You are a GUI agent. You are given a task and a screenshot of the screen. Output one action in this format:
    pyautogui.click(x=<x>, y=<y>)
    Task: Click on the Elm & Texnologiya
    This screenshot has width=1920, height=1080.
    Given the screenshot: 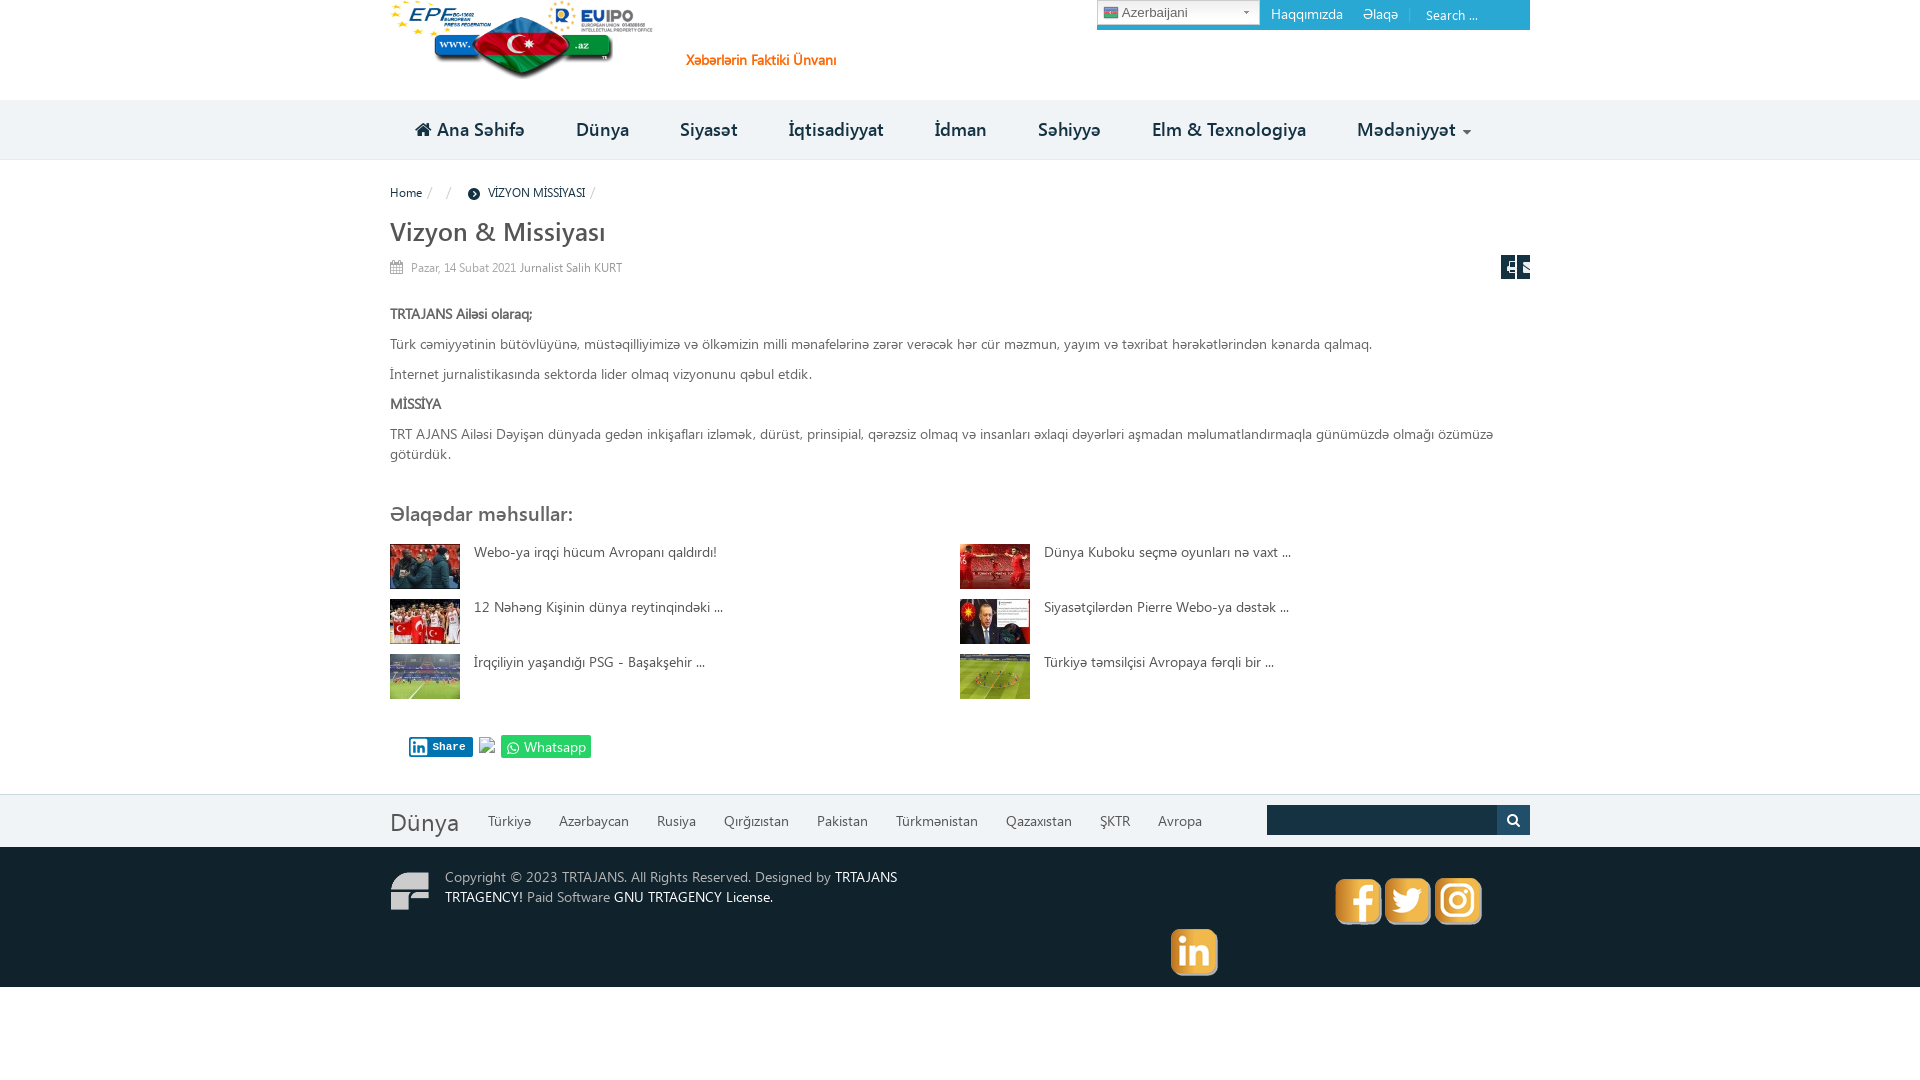 What is the action you would take?
    pyautogui.click(x=1229, y=130)
    